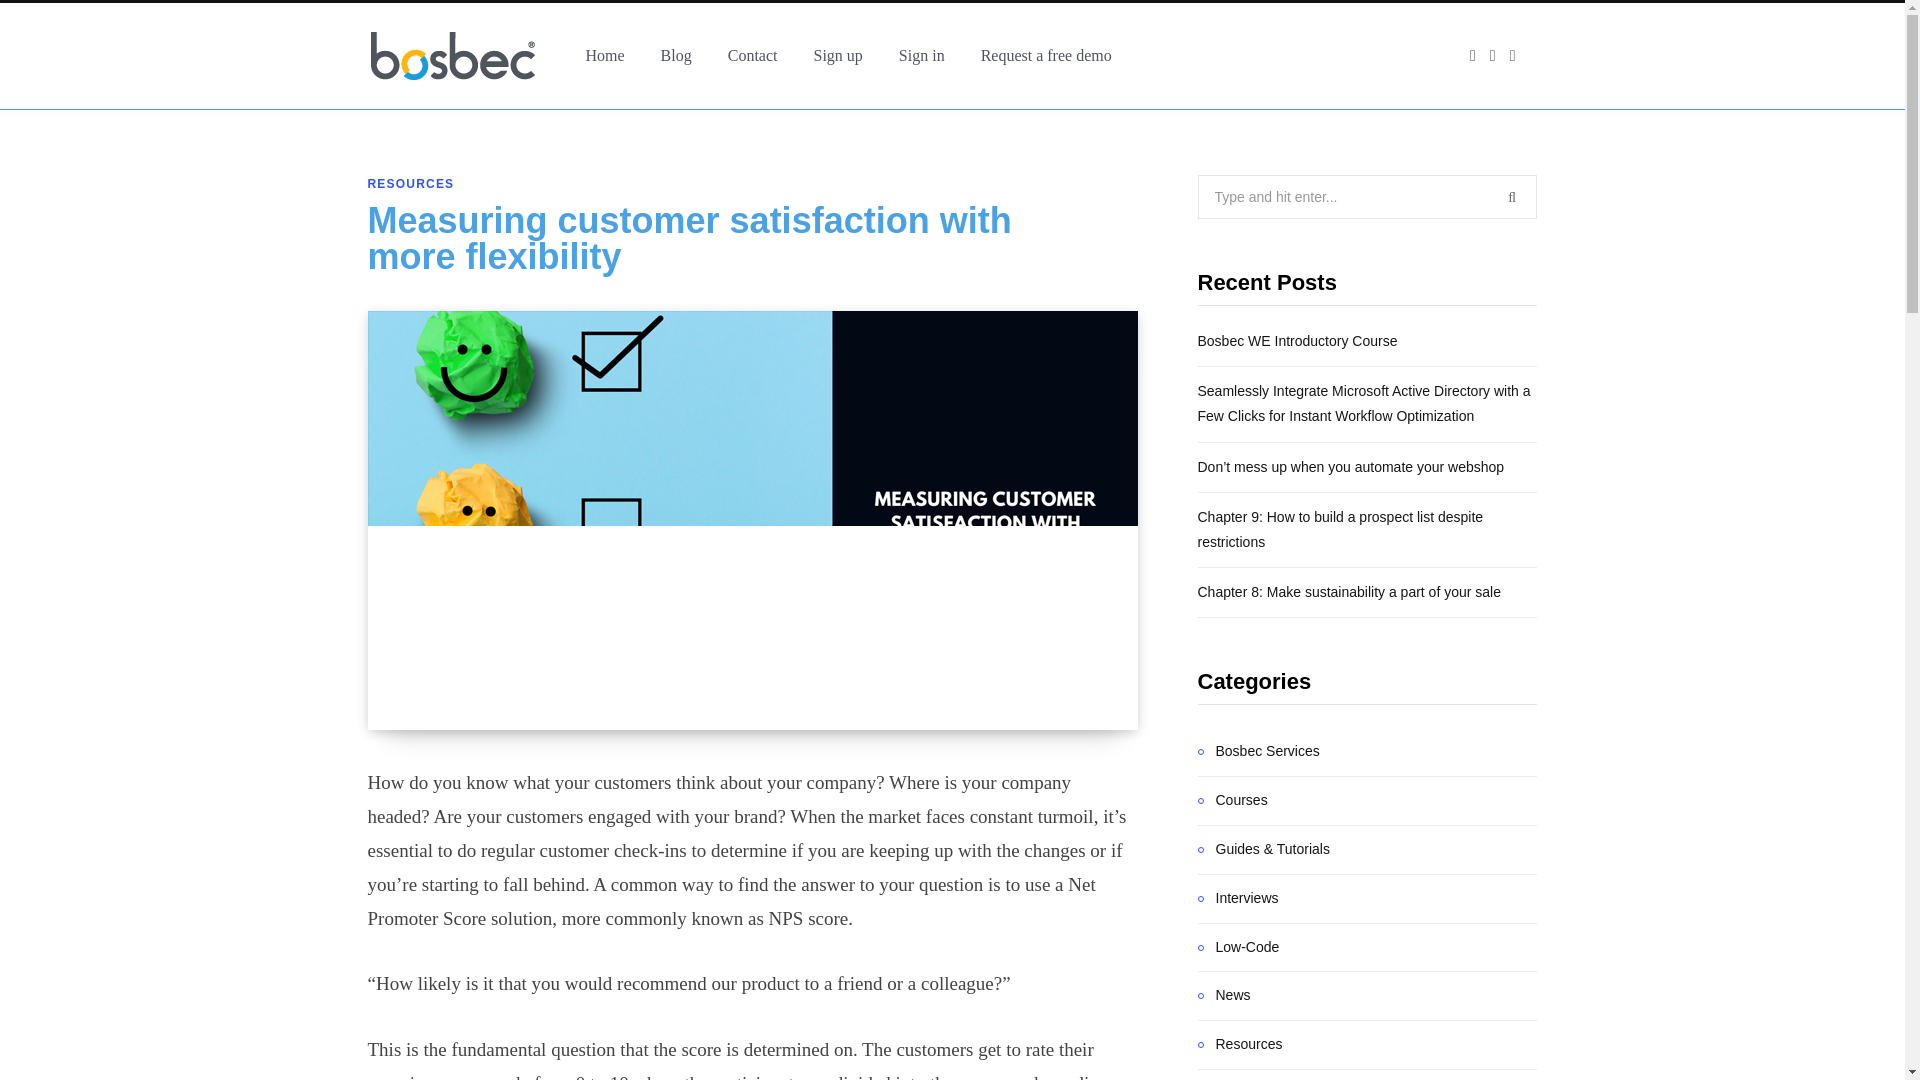  I want to click on RESOURCES, so click(412, 184).